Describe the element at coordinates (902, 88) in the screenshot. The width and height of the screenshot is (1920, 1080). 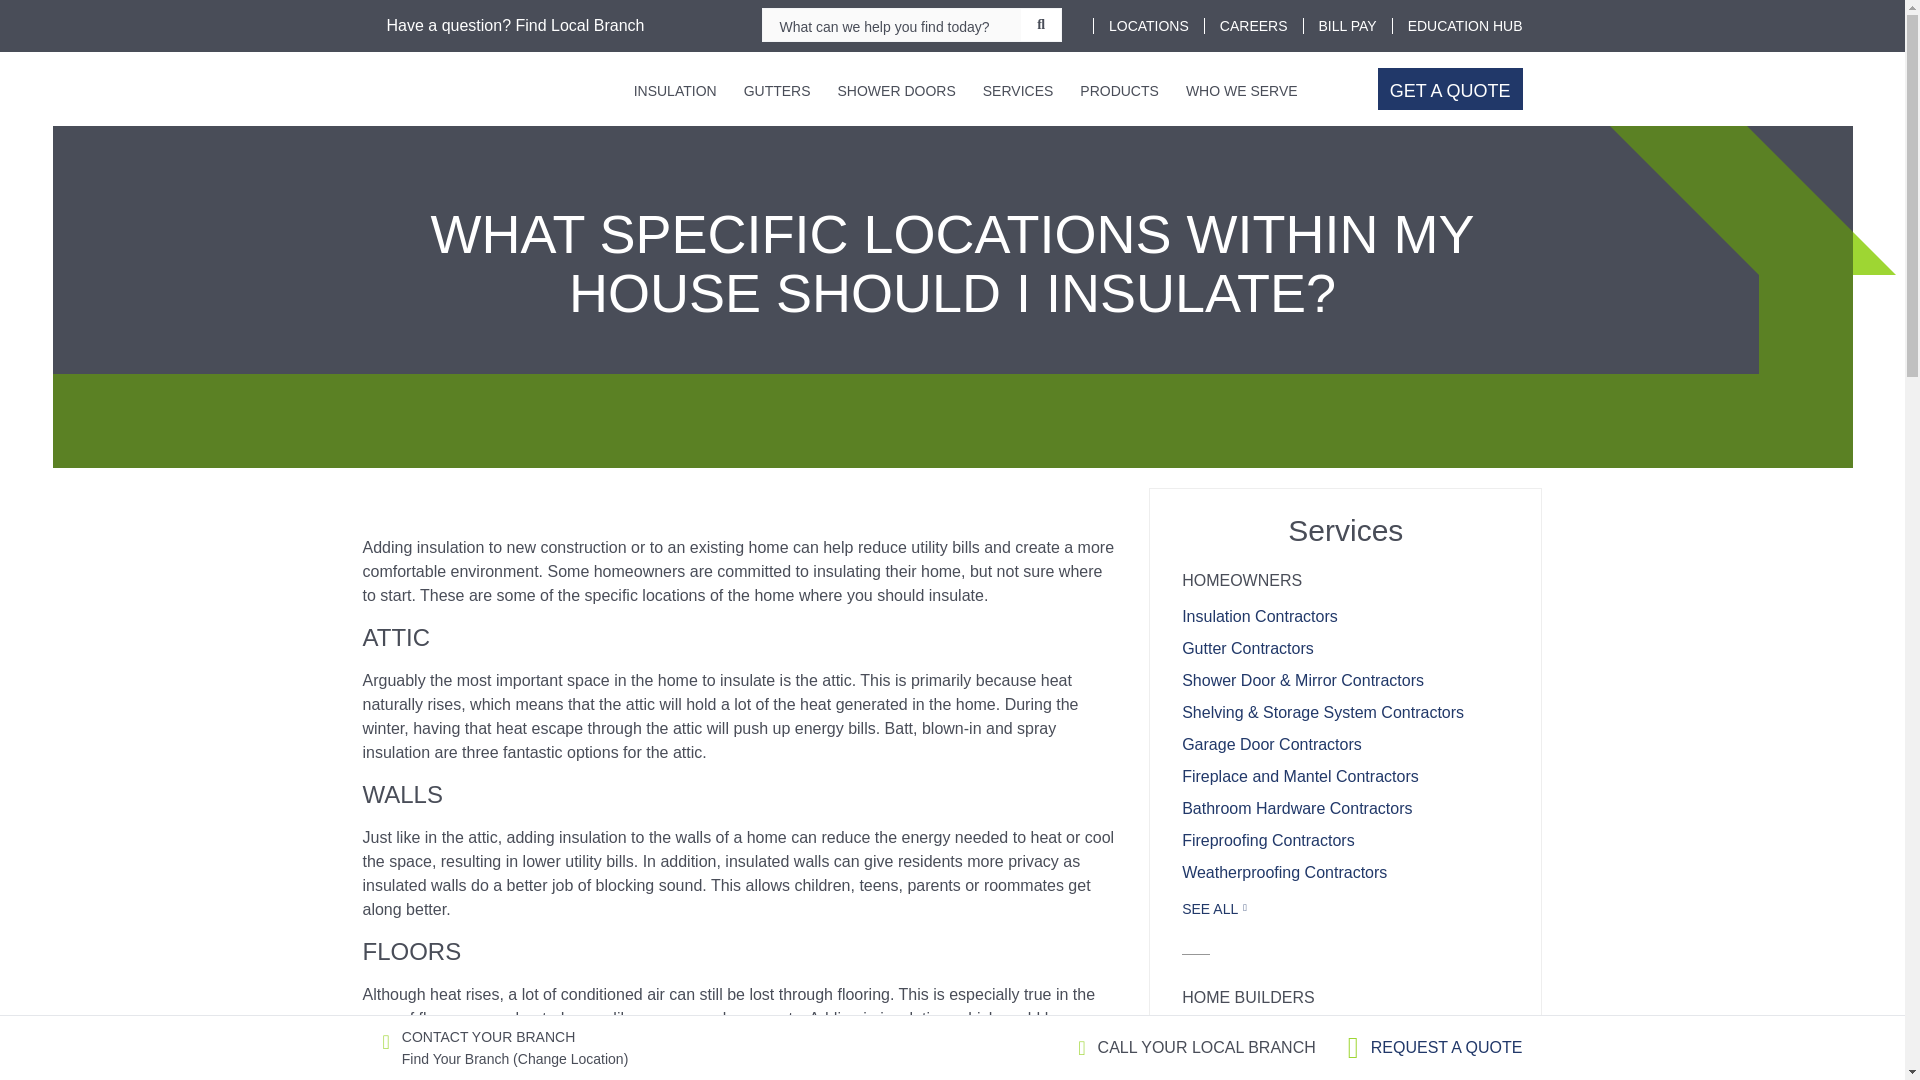
I see `SHOWER DOORS` at that location.